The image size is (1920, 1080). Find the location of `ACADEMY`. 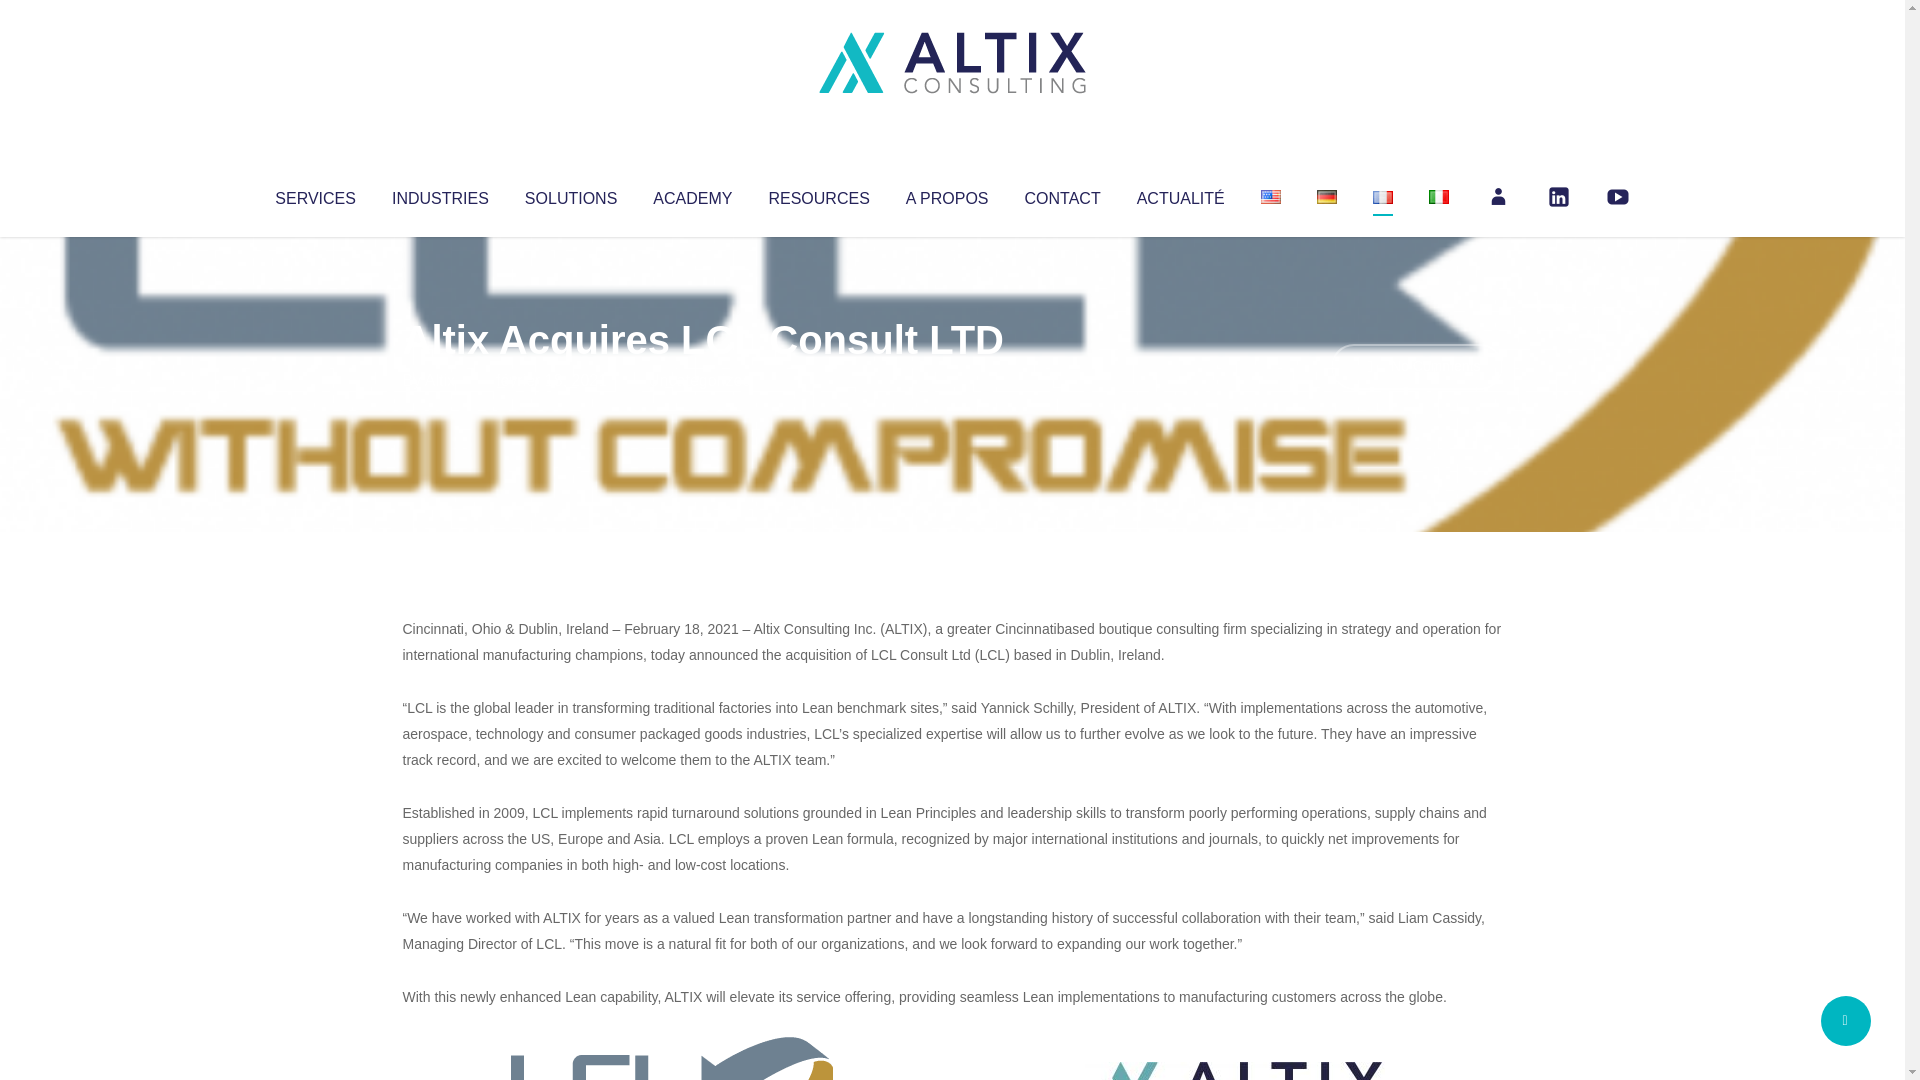

ACADEMY is located at coordinates (692, 194).